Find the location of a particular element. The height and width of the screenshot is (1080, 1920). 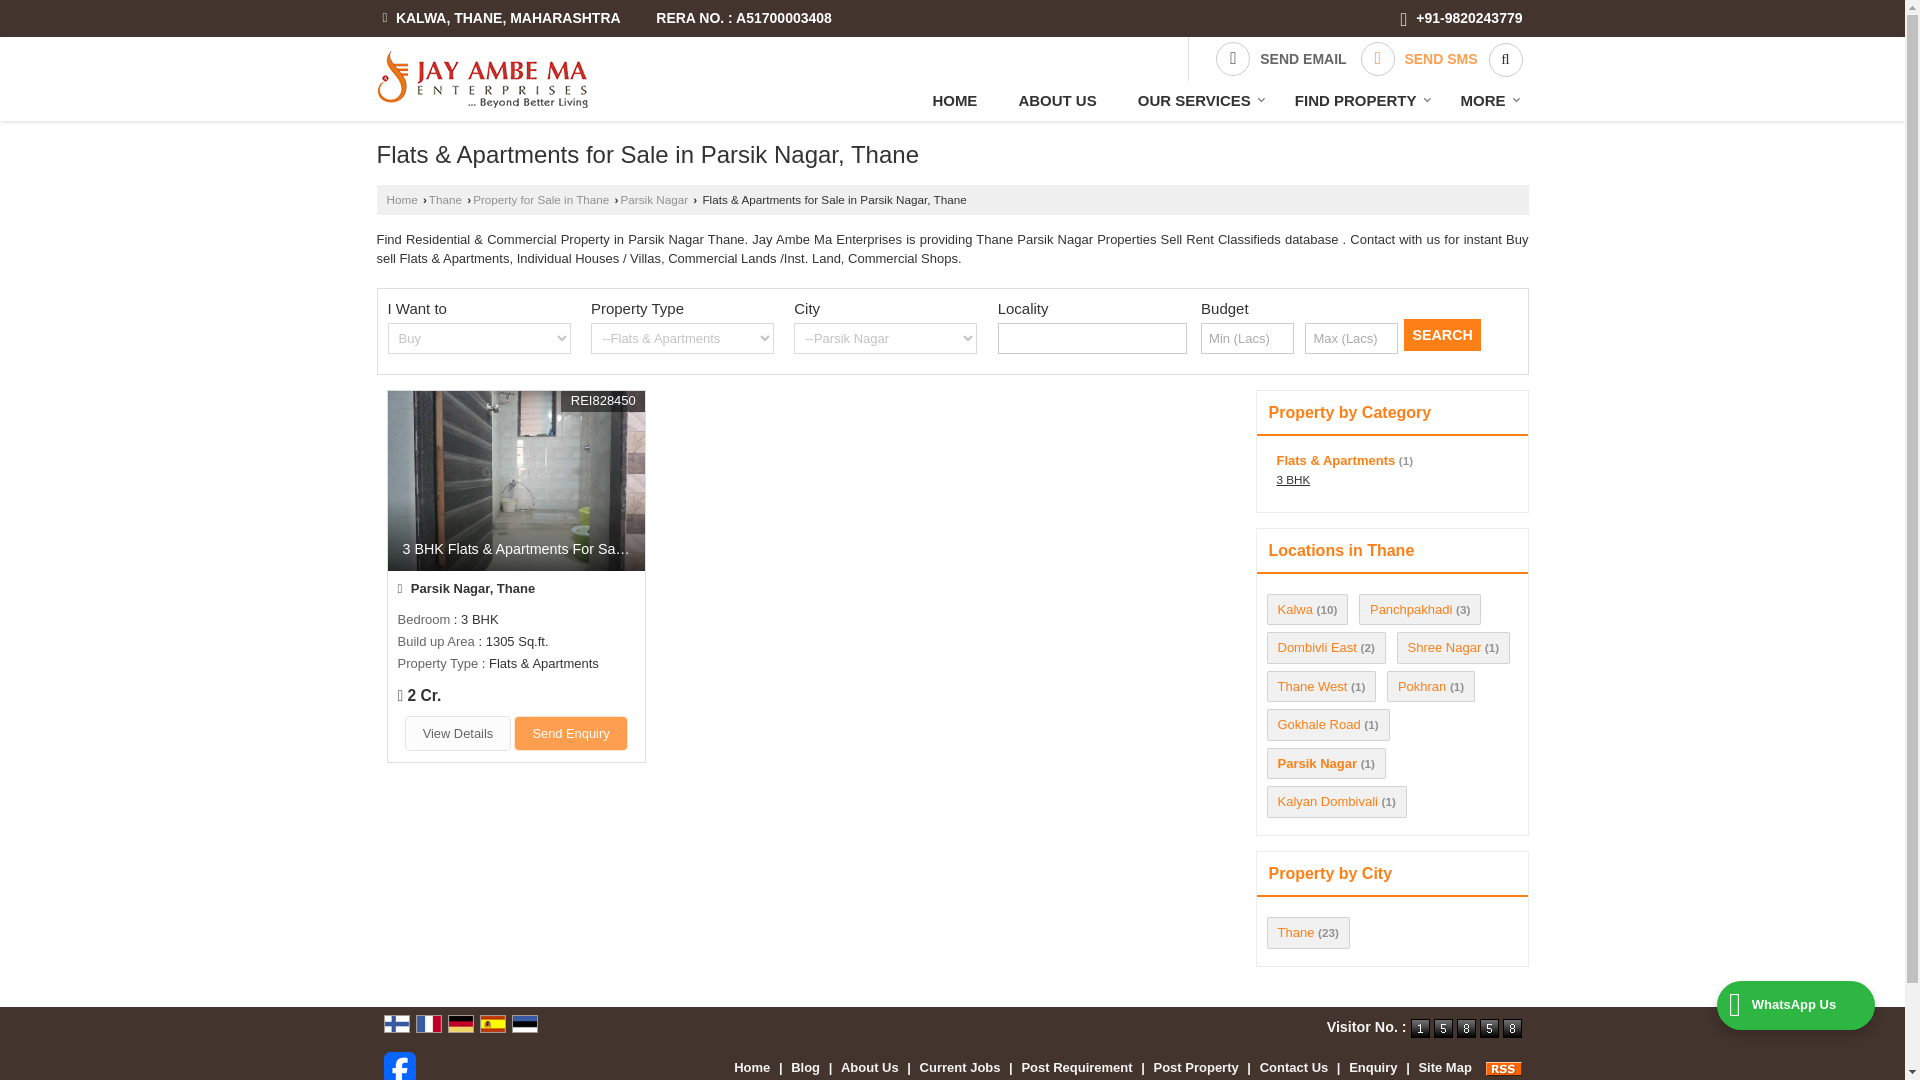

About Us is located at coordinates (1056, 100).